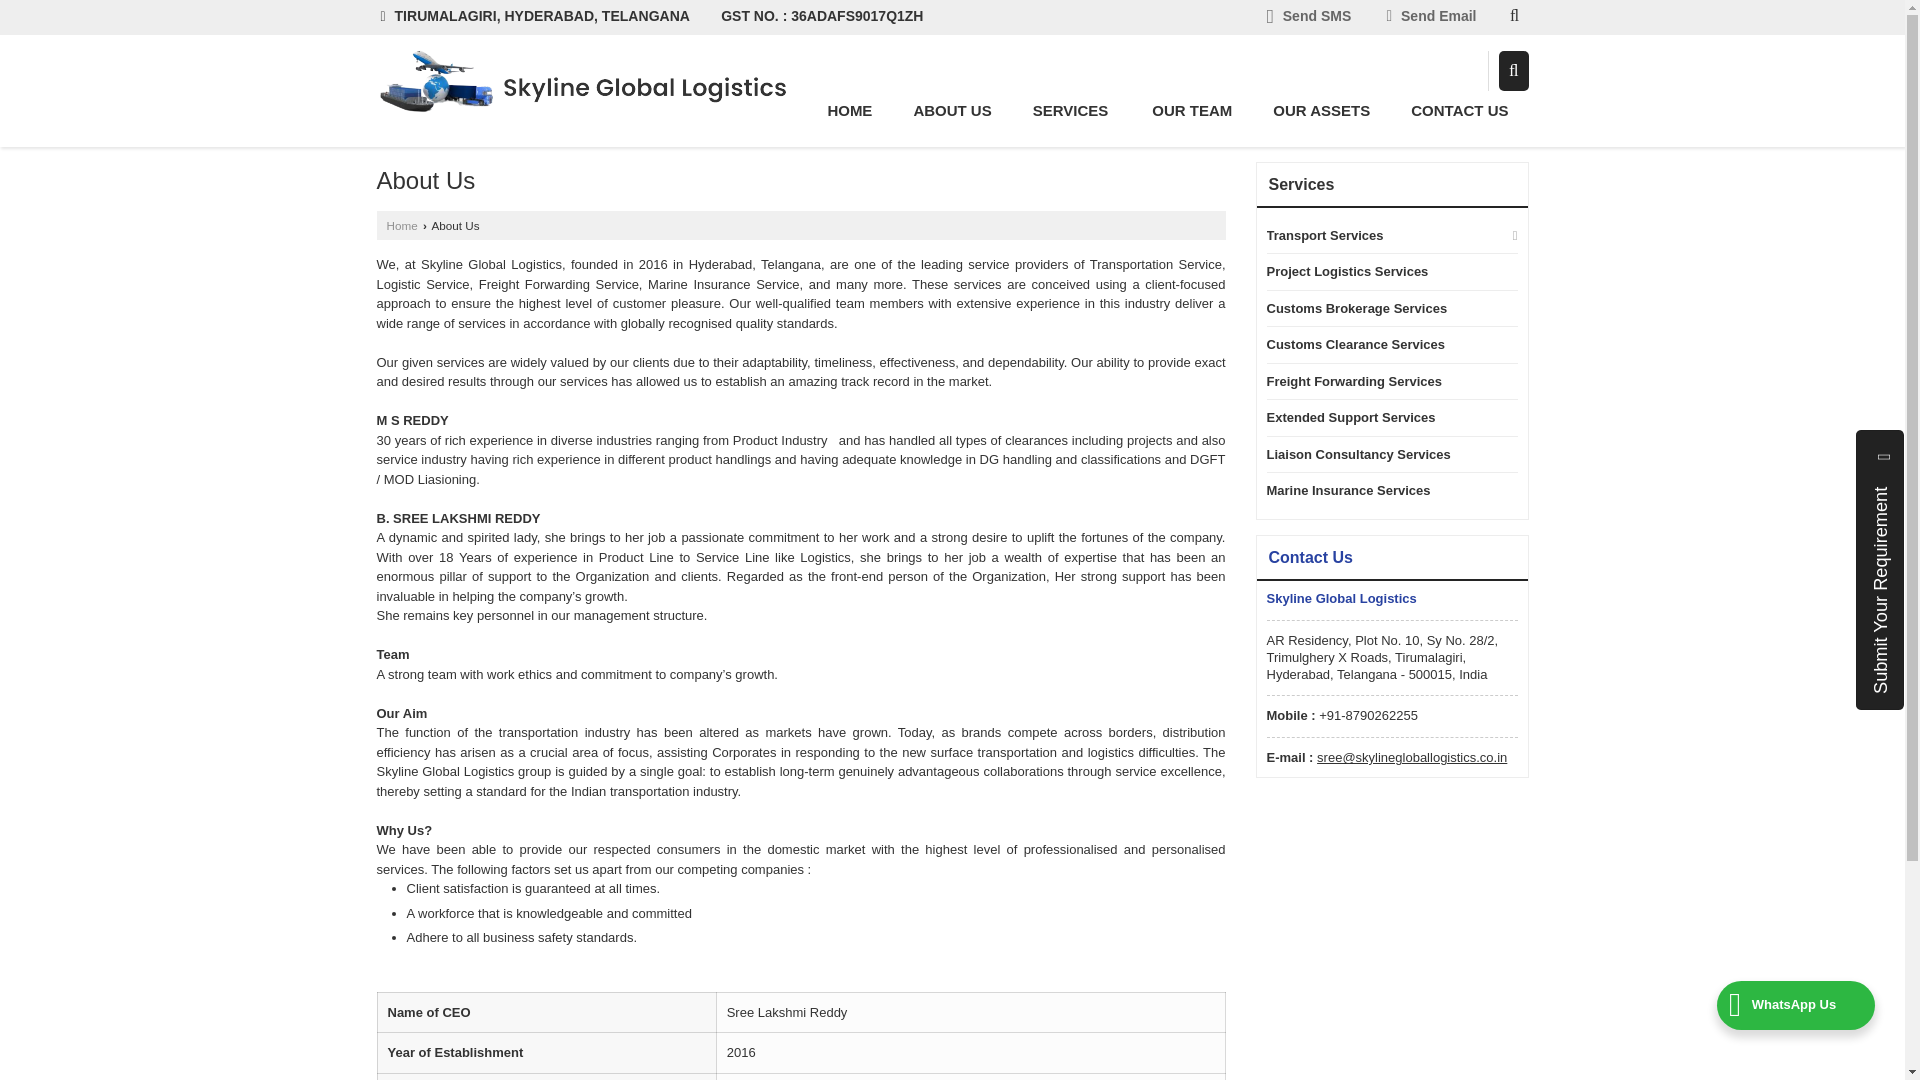 This screenshot has height=1080, width=1920. What do you see at coordinates (849, 110) in the screenshot?
I see `Home` at bounding box center [849, 110].